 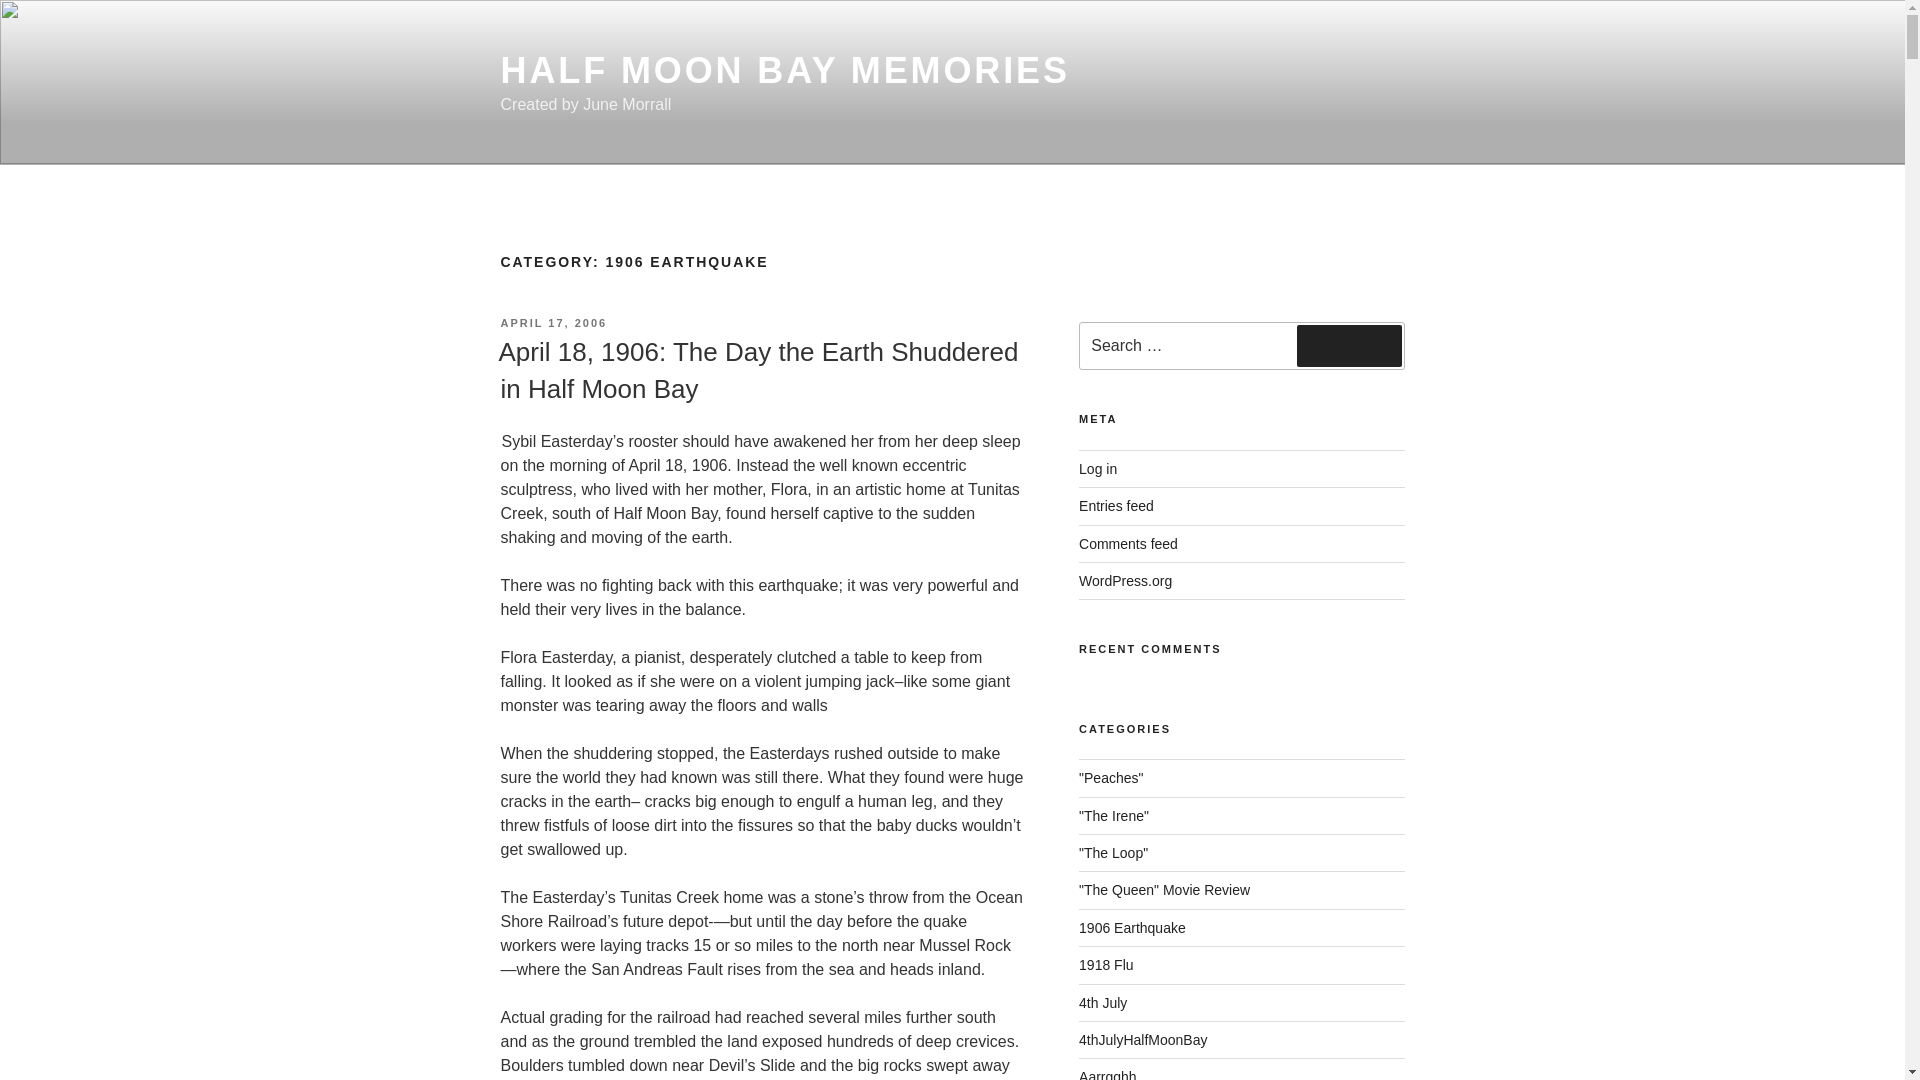 I want to click on WordPress.org, so click(x=1125, y=580).